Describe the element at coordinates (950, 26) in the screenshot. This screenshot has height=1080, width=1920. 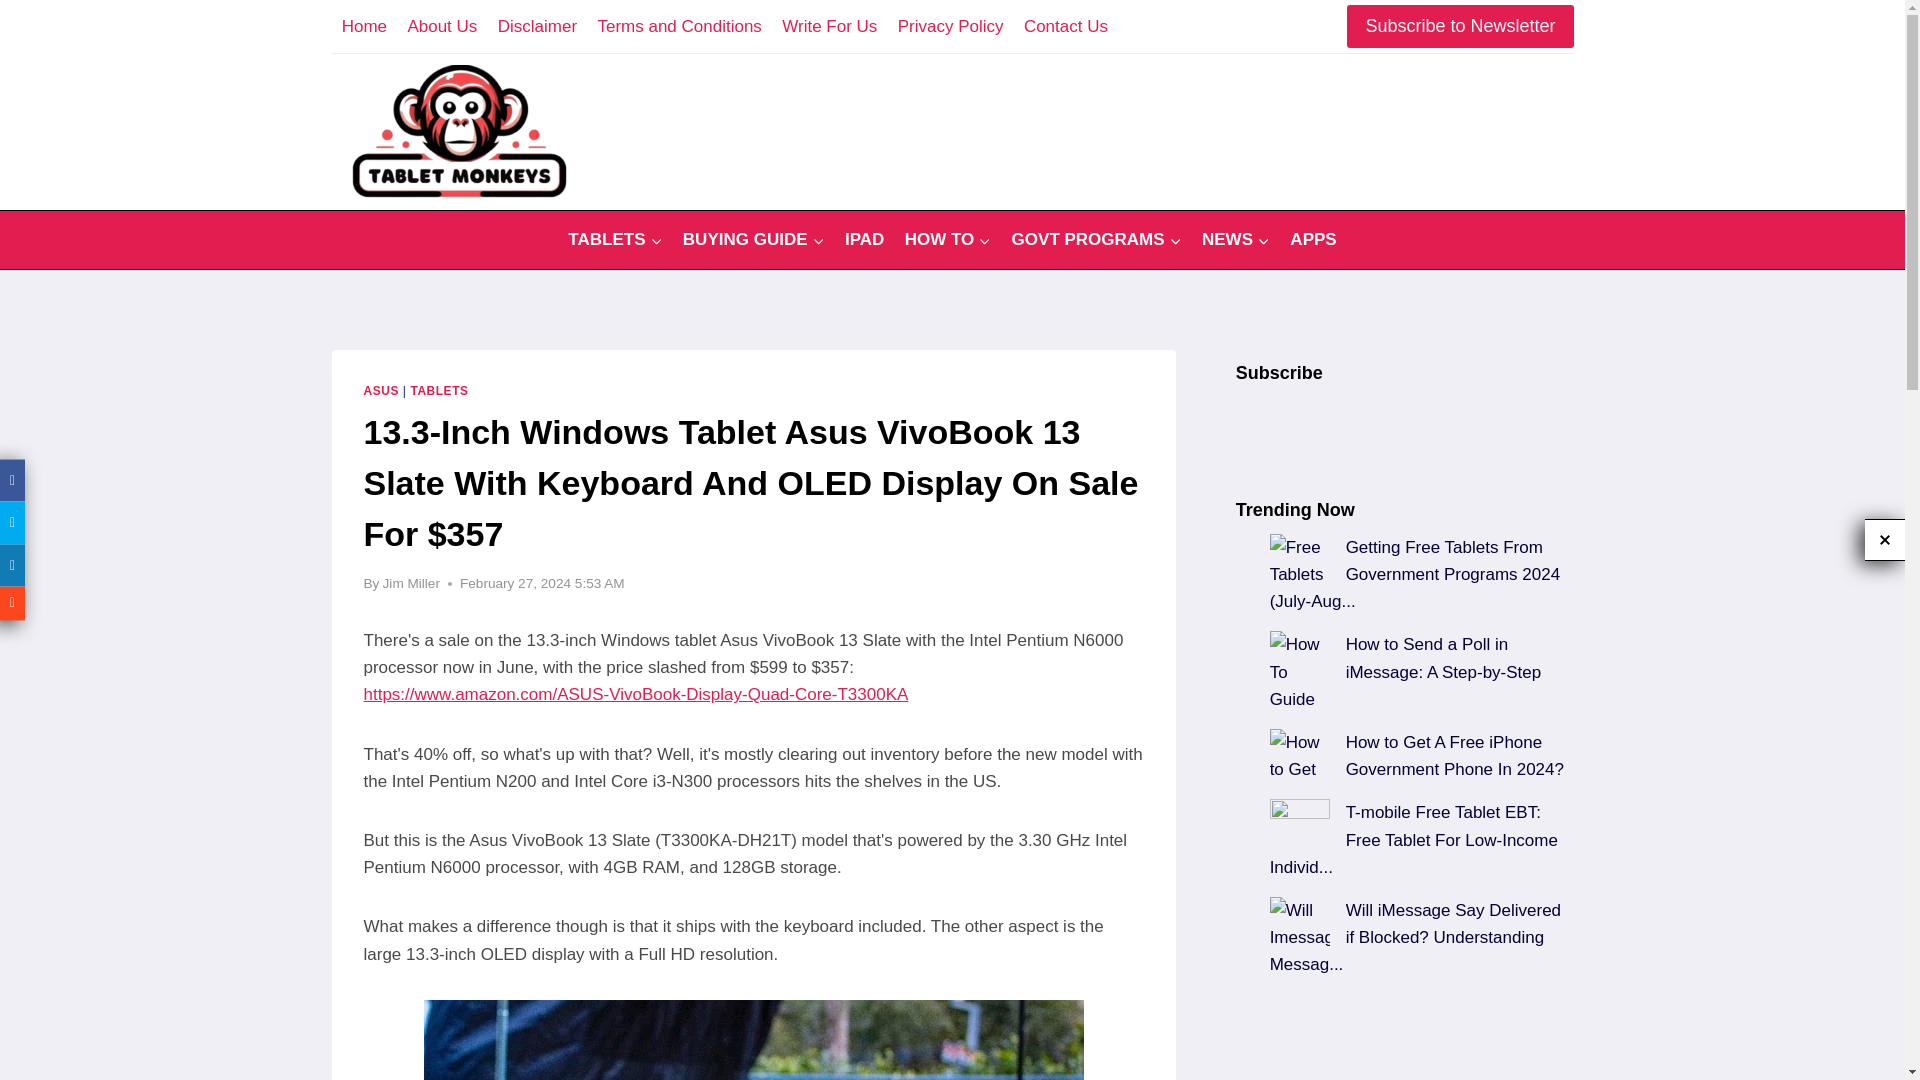
I see `Privacy Policy` at that location.